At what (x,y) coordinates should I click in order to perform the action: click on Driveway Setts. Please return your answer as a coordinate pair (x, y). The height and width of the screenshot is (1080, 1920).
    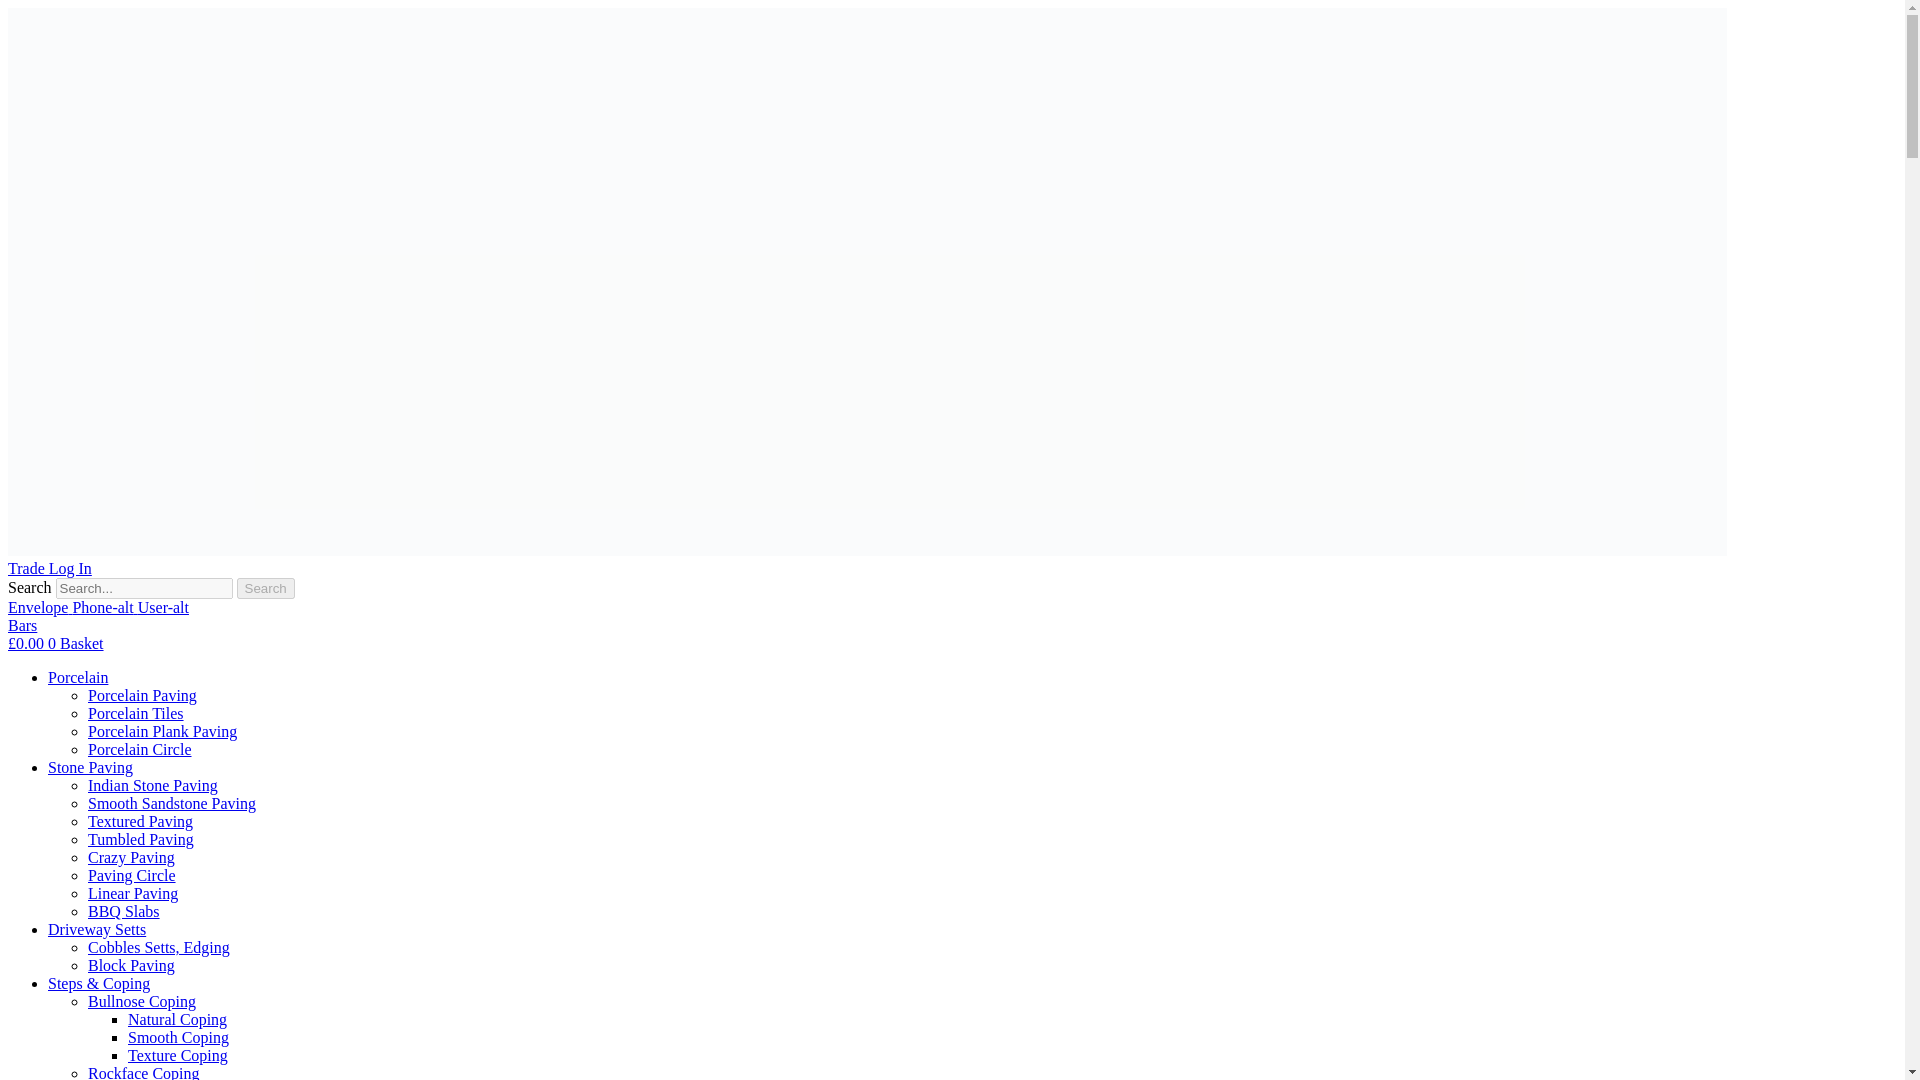
    Looking at the image, I should click on (96, 930).